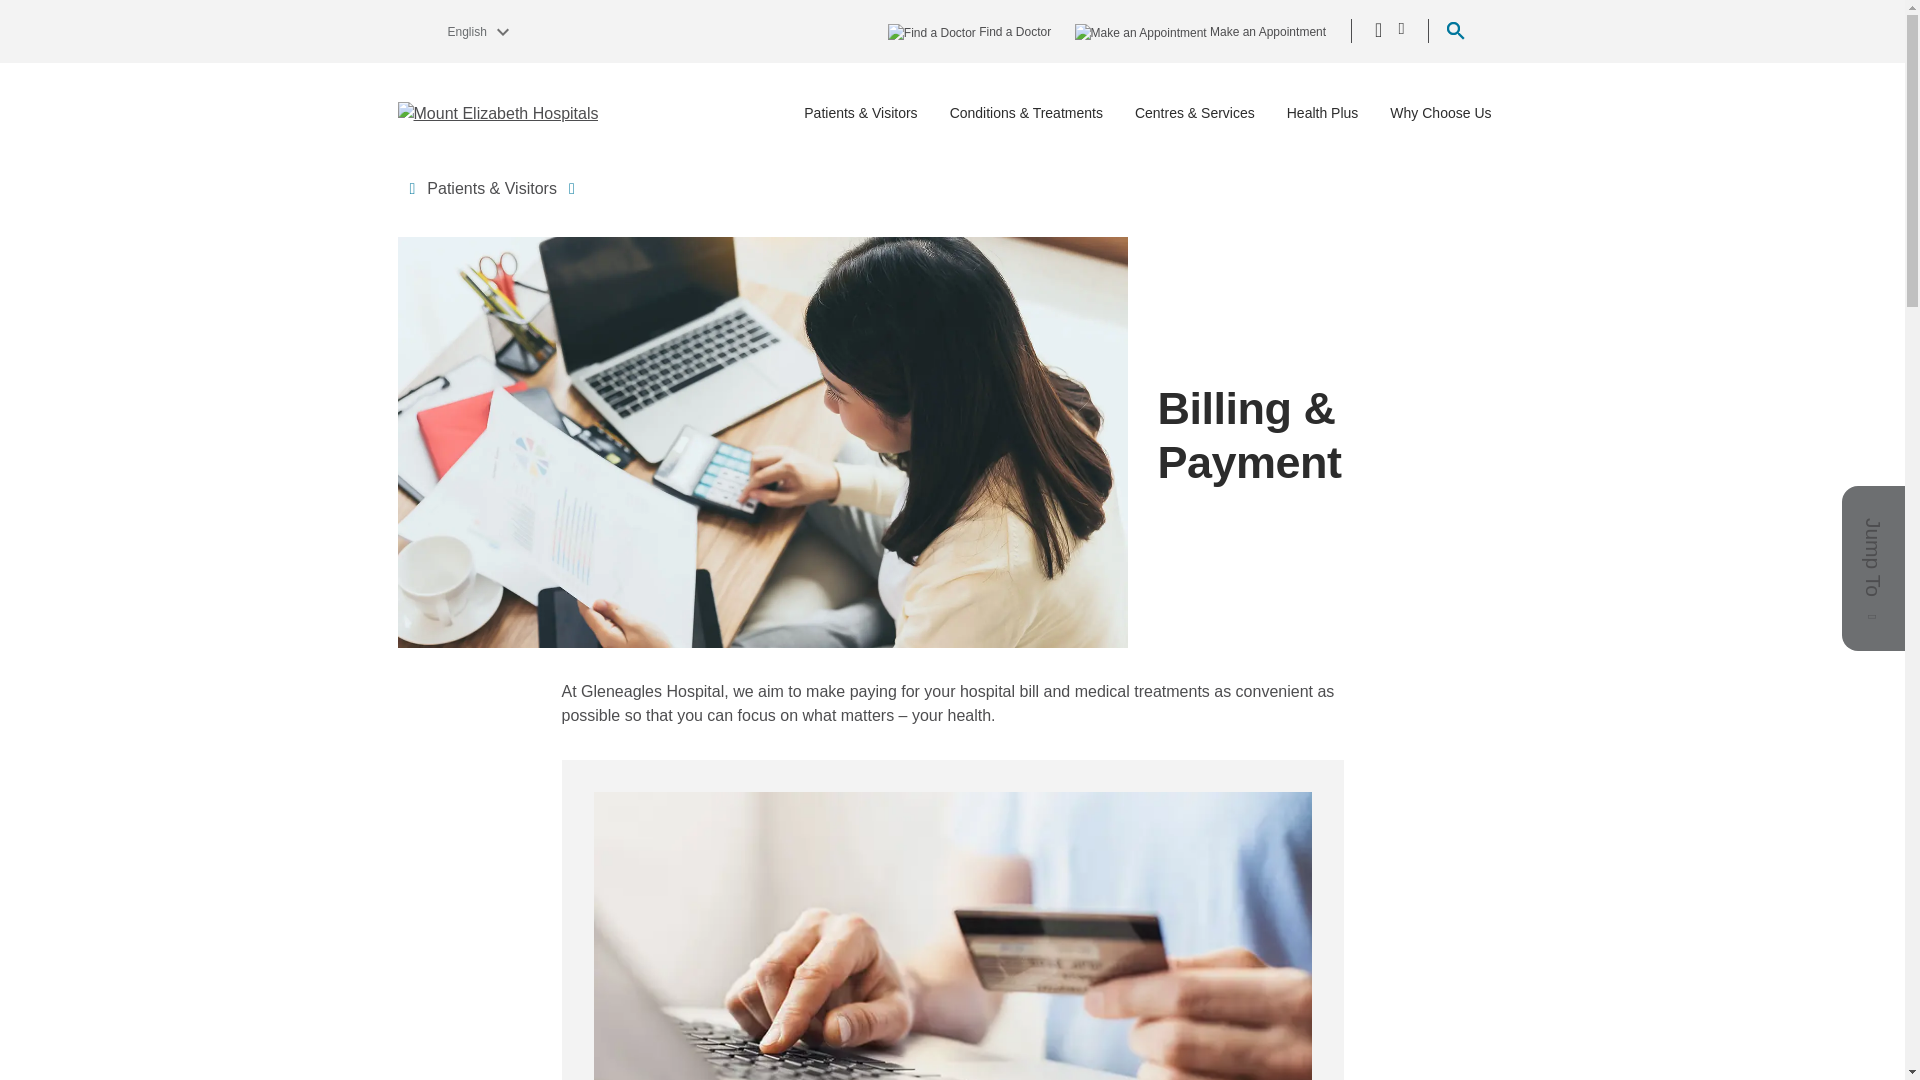  I want to click on Why Choose Us, so click(1440, 114).